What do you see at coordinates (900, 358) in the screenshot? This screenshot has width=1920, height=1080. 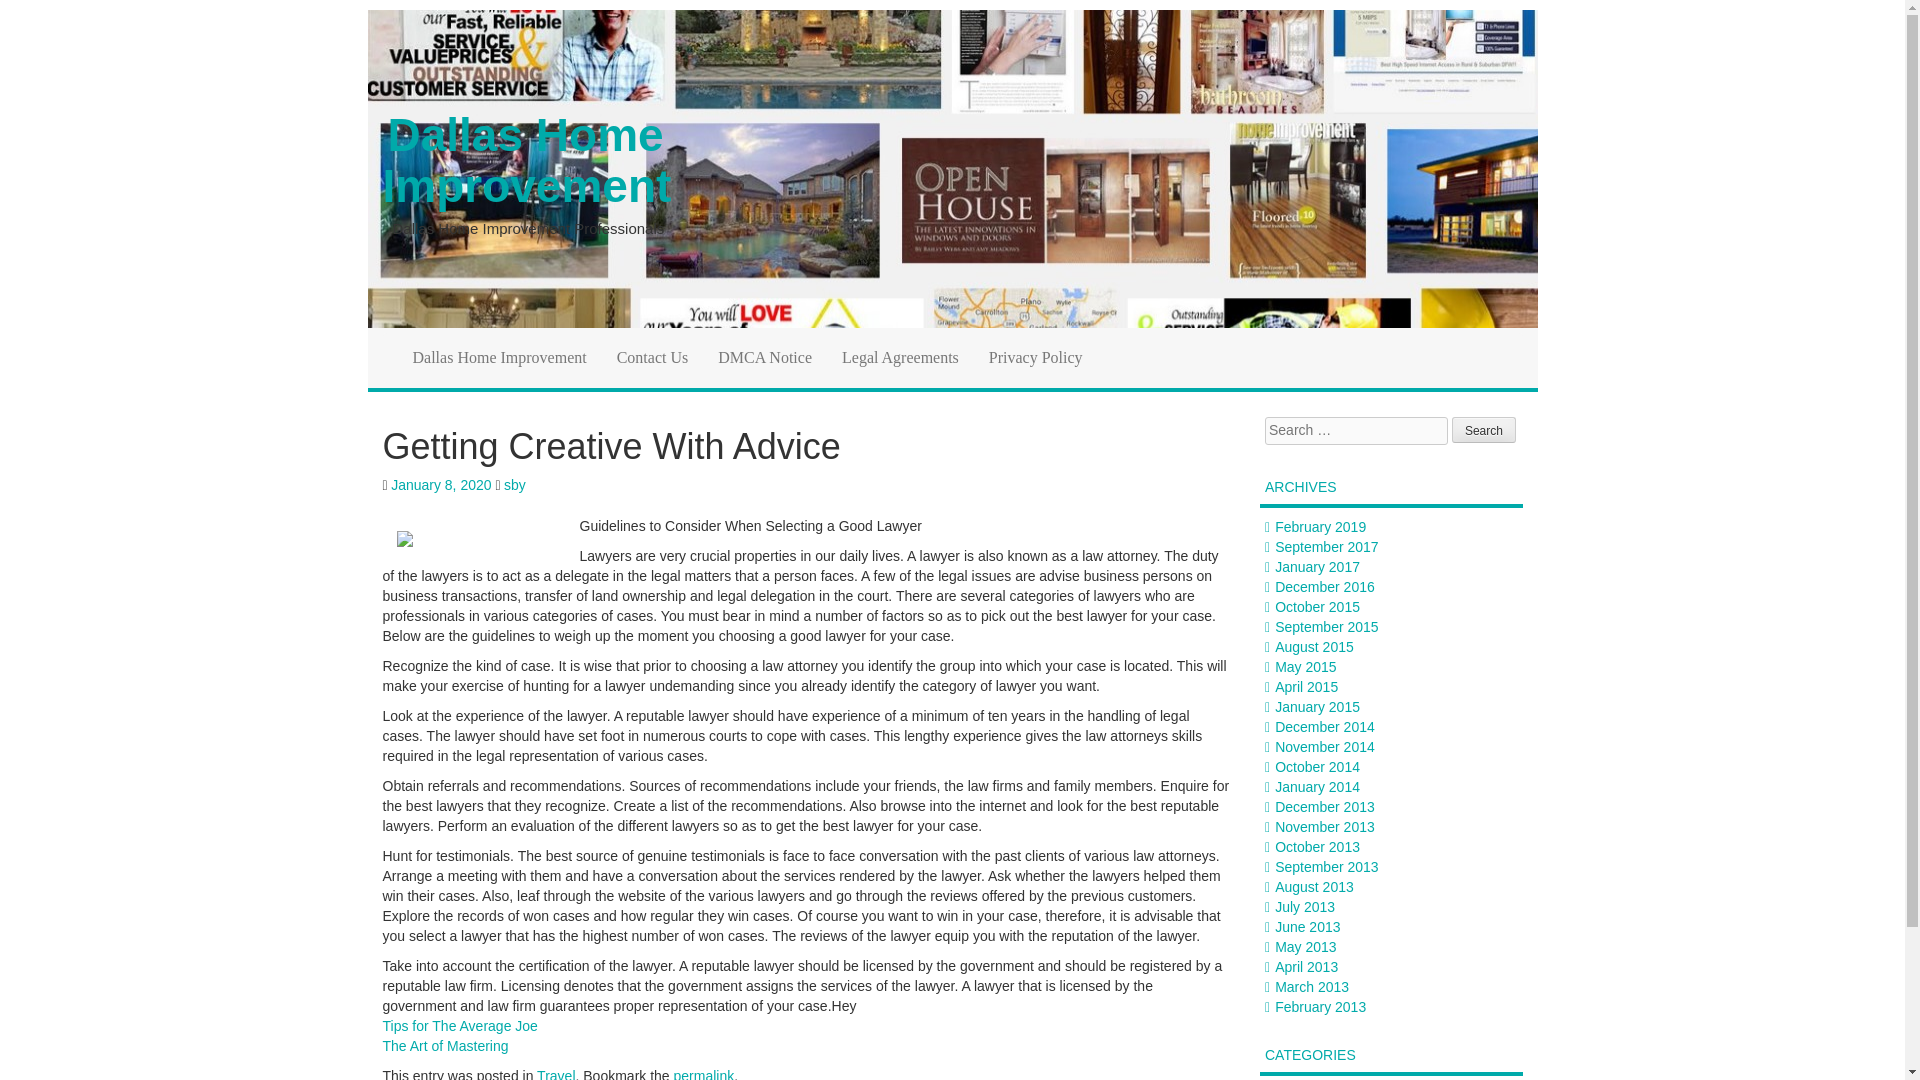 I see `Legal Agreements` at bounding box center [900, 358].